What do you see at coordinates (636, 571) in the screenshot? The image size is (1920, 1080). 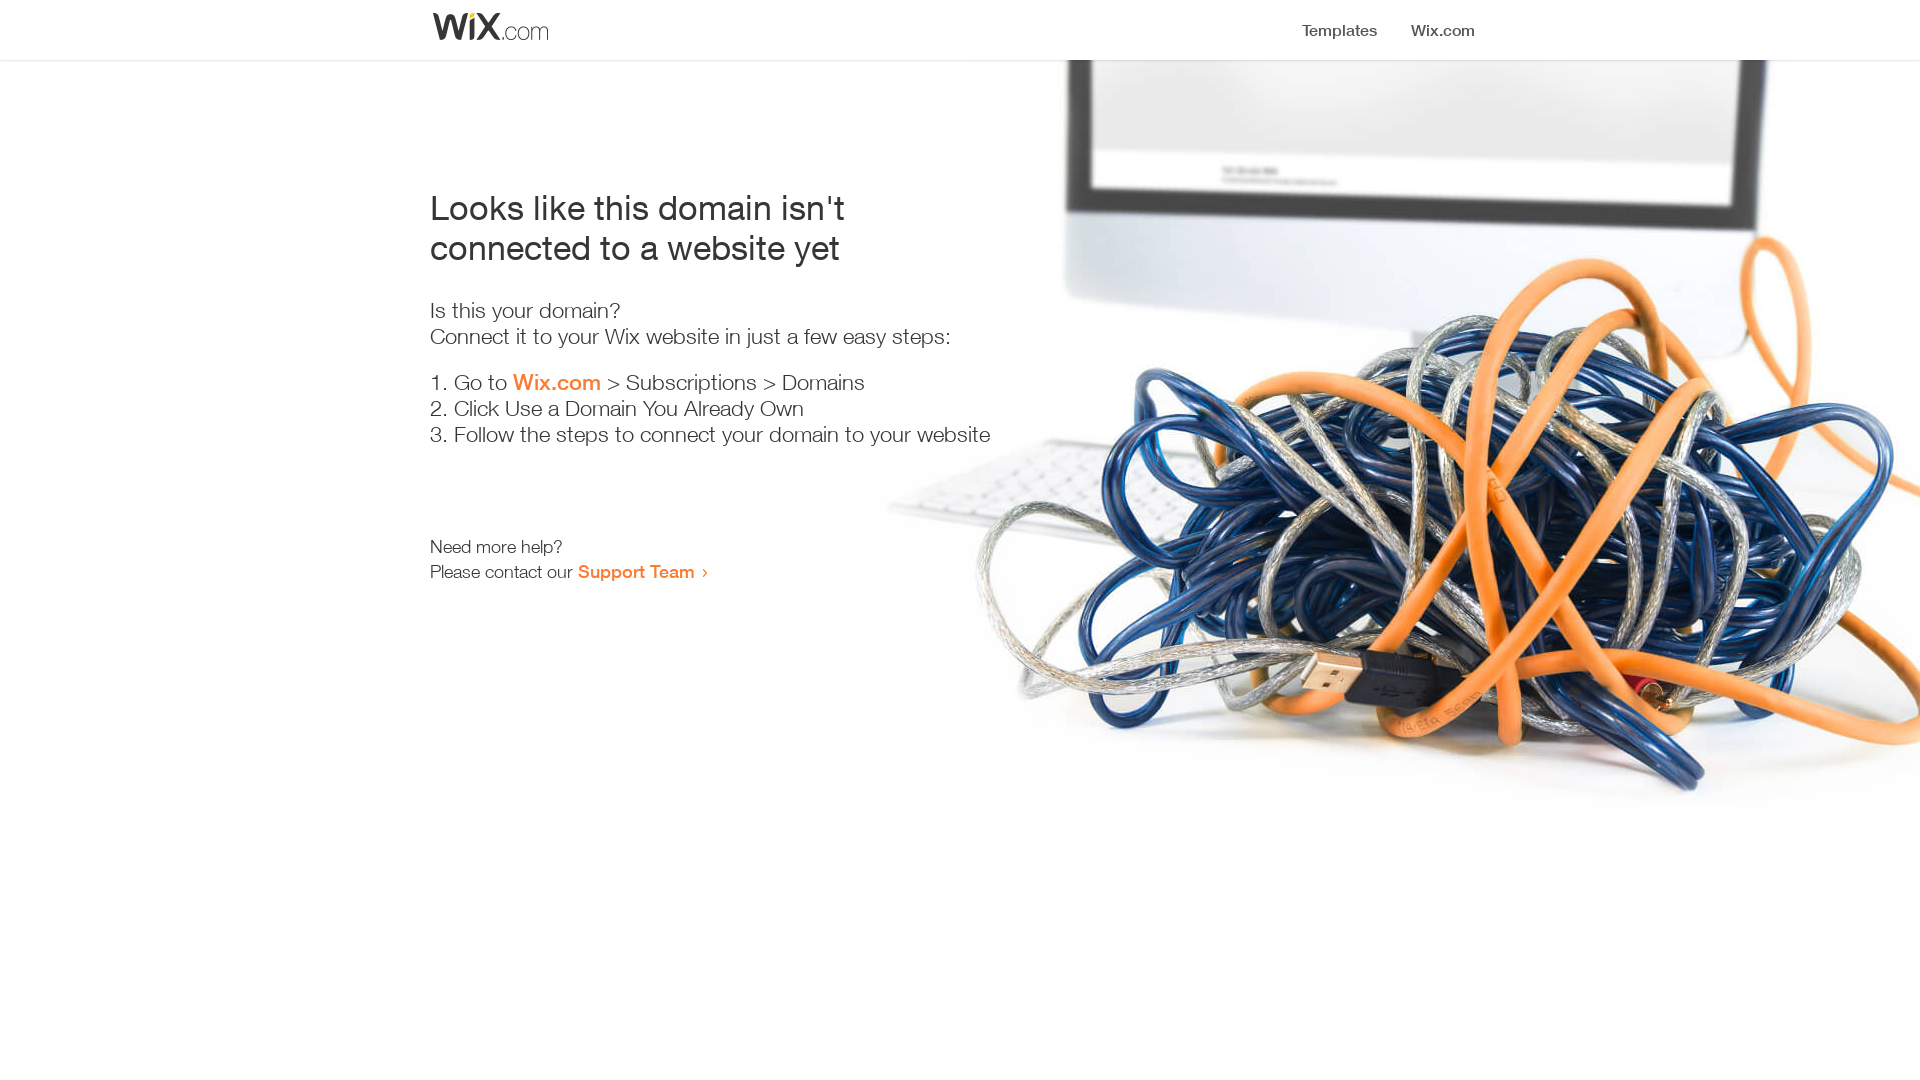 I see `Support Team` at bounding box center [636, 571].